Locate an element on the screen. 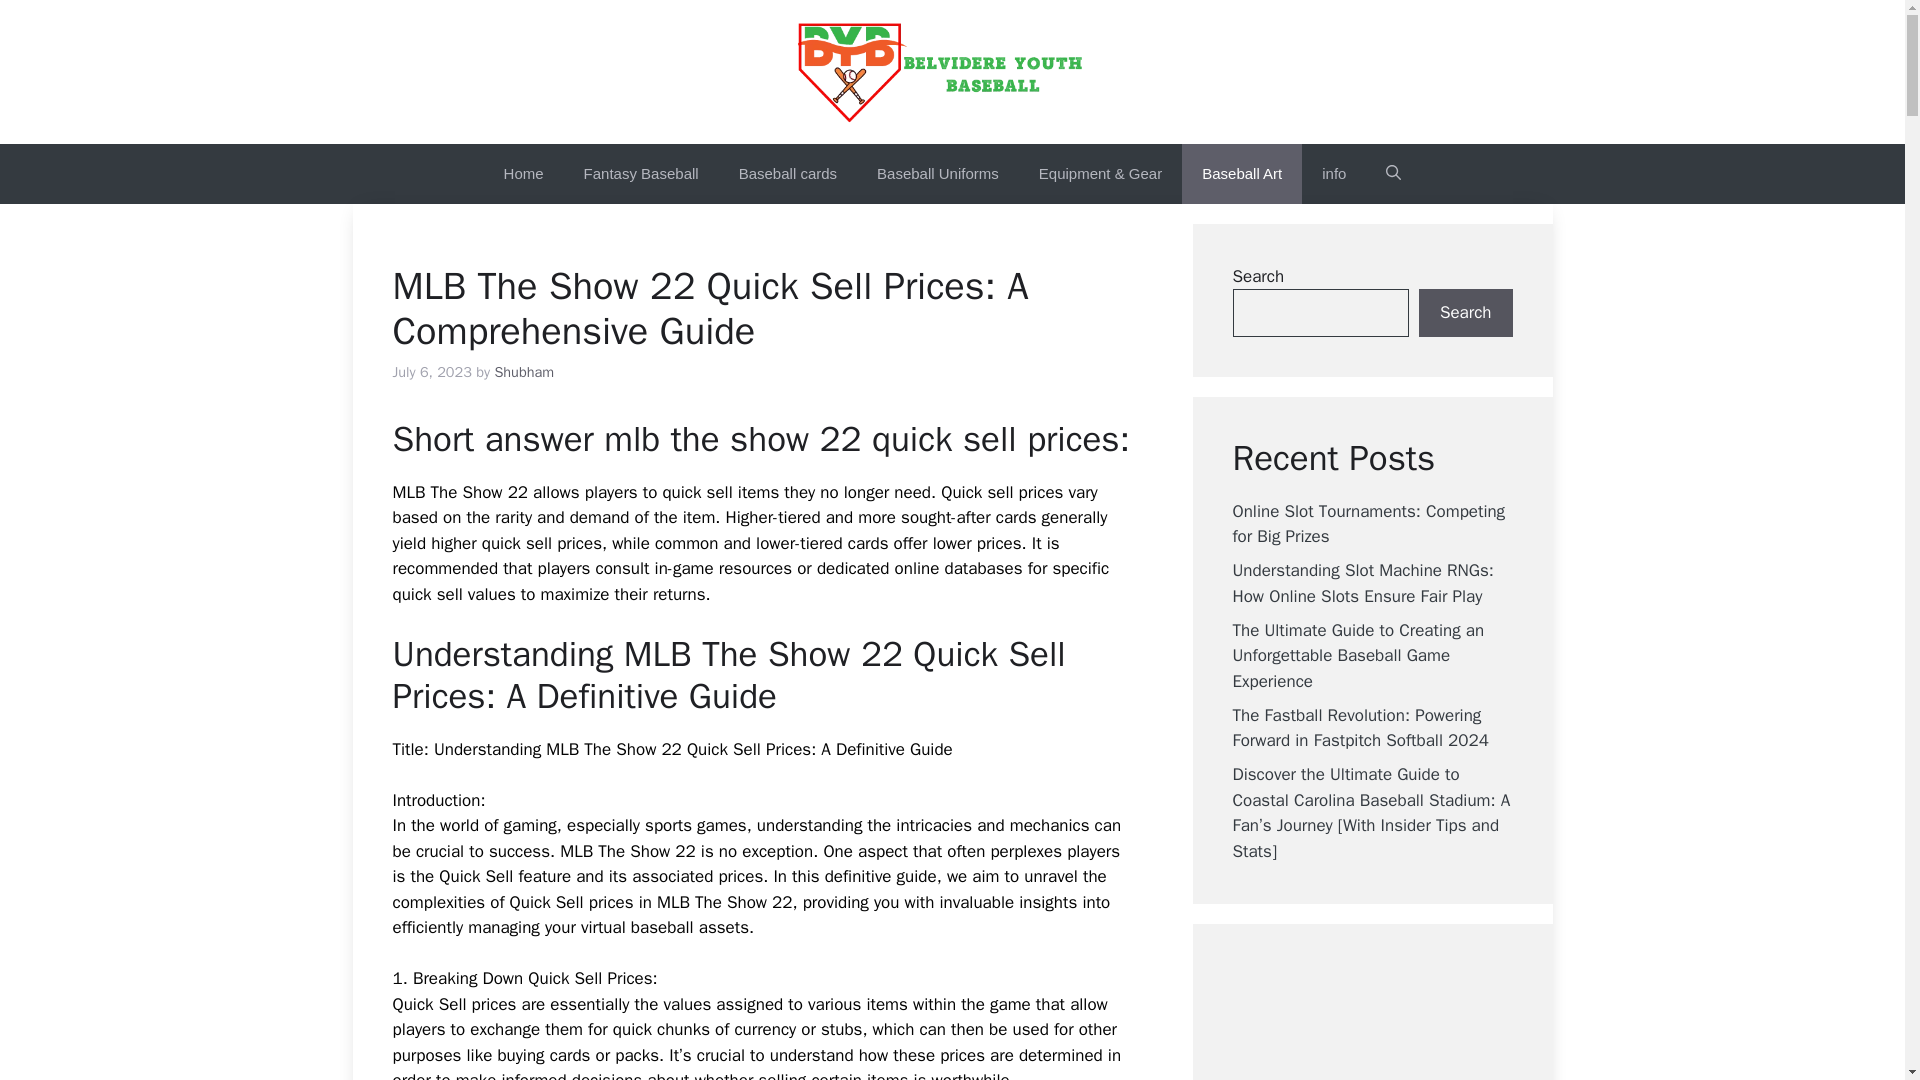 This screenshot has height=1080, width=1920. Baseball cards is located at coordinates (787, 174).